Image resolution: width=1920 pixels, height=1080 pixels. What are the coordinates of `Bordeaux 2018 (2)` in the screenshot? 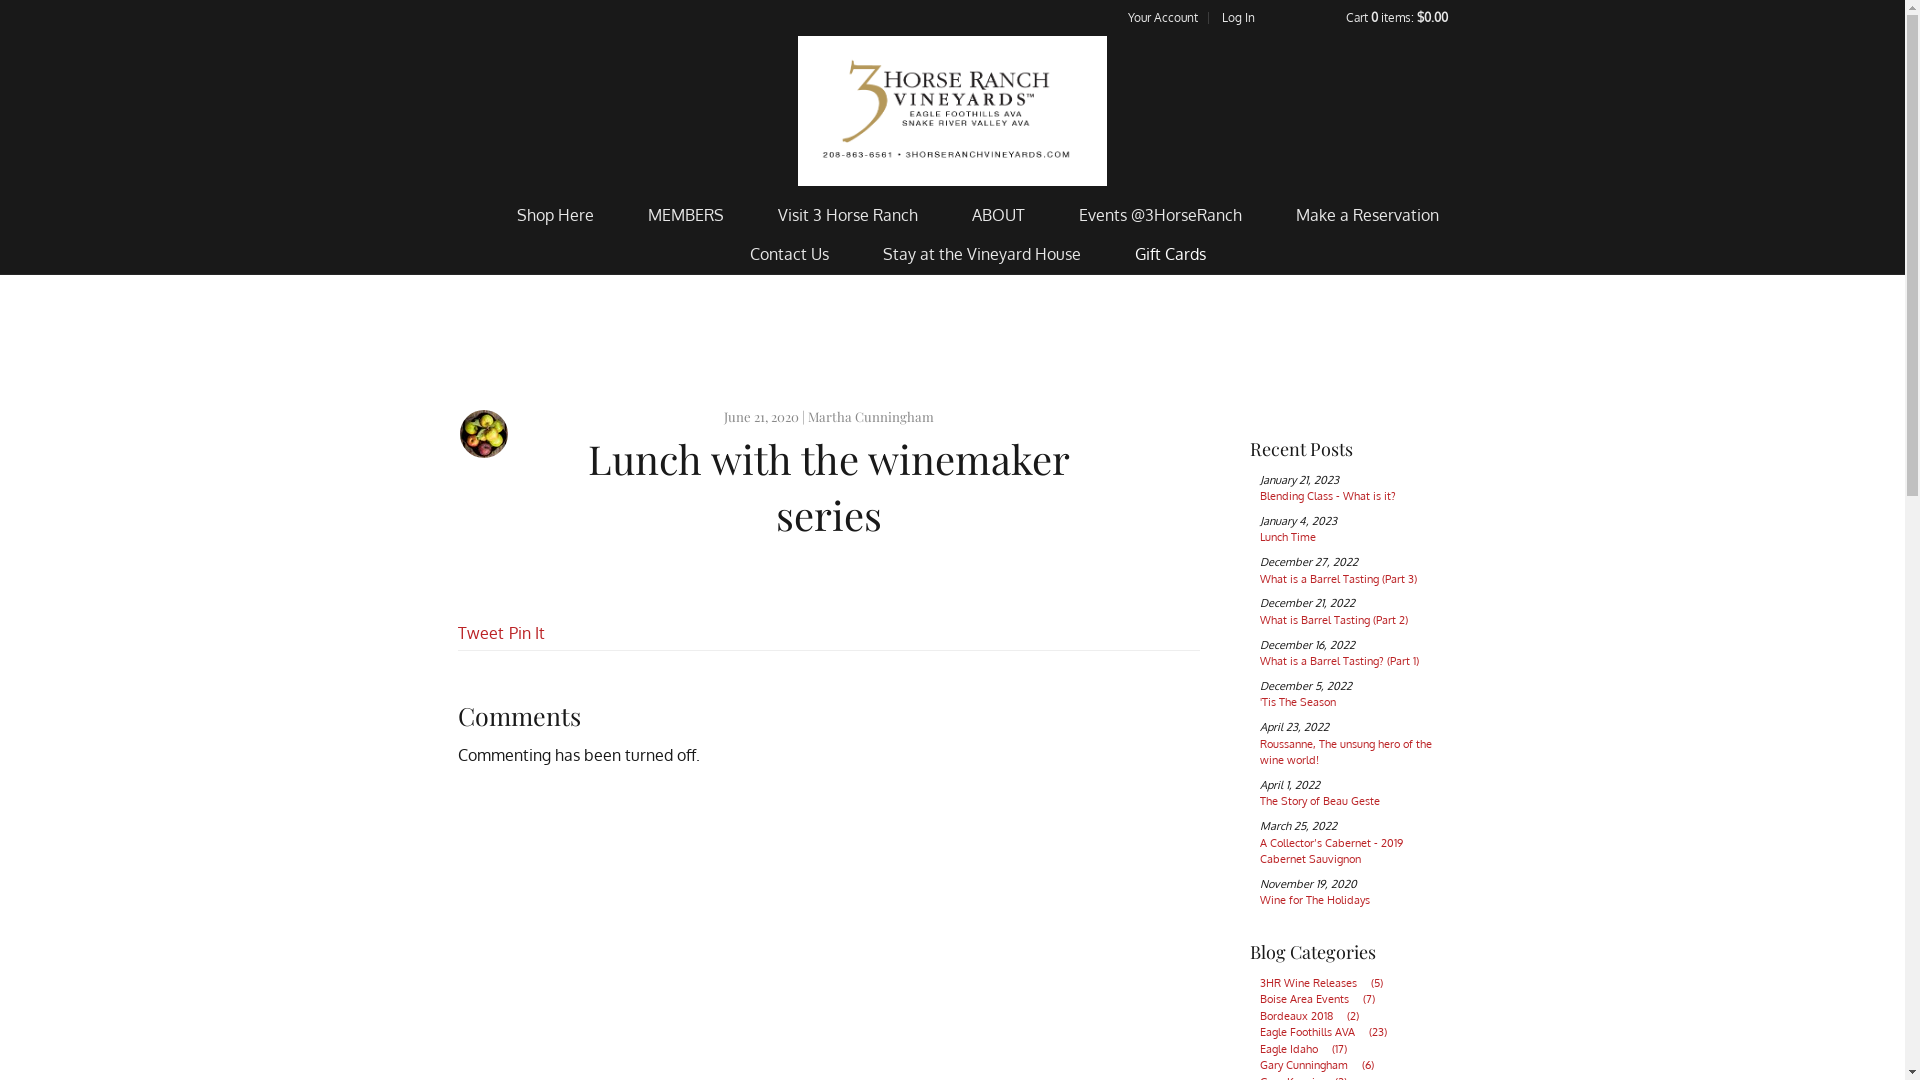 It's located at (1315, 1016).